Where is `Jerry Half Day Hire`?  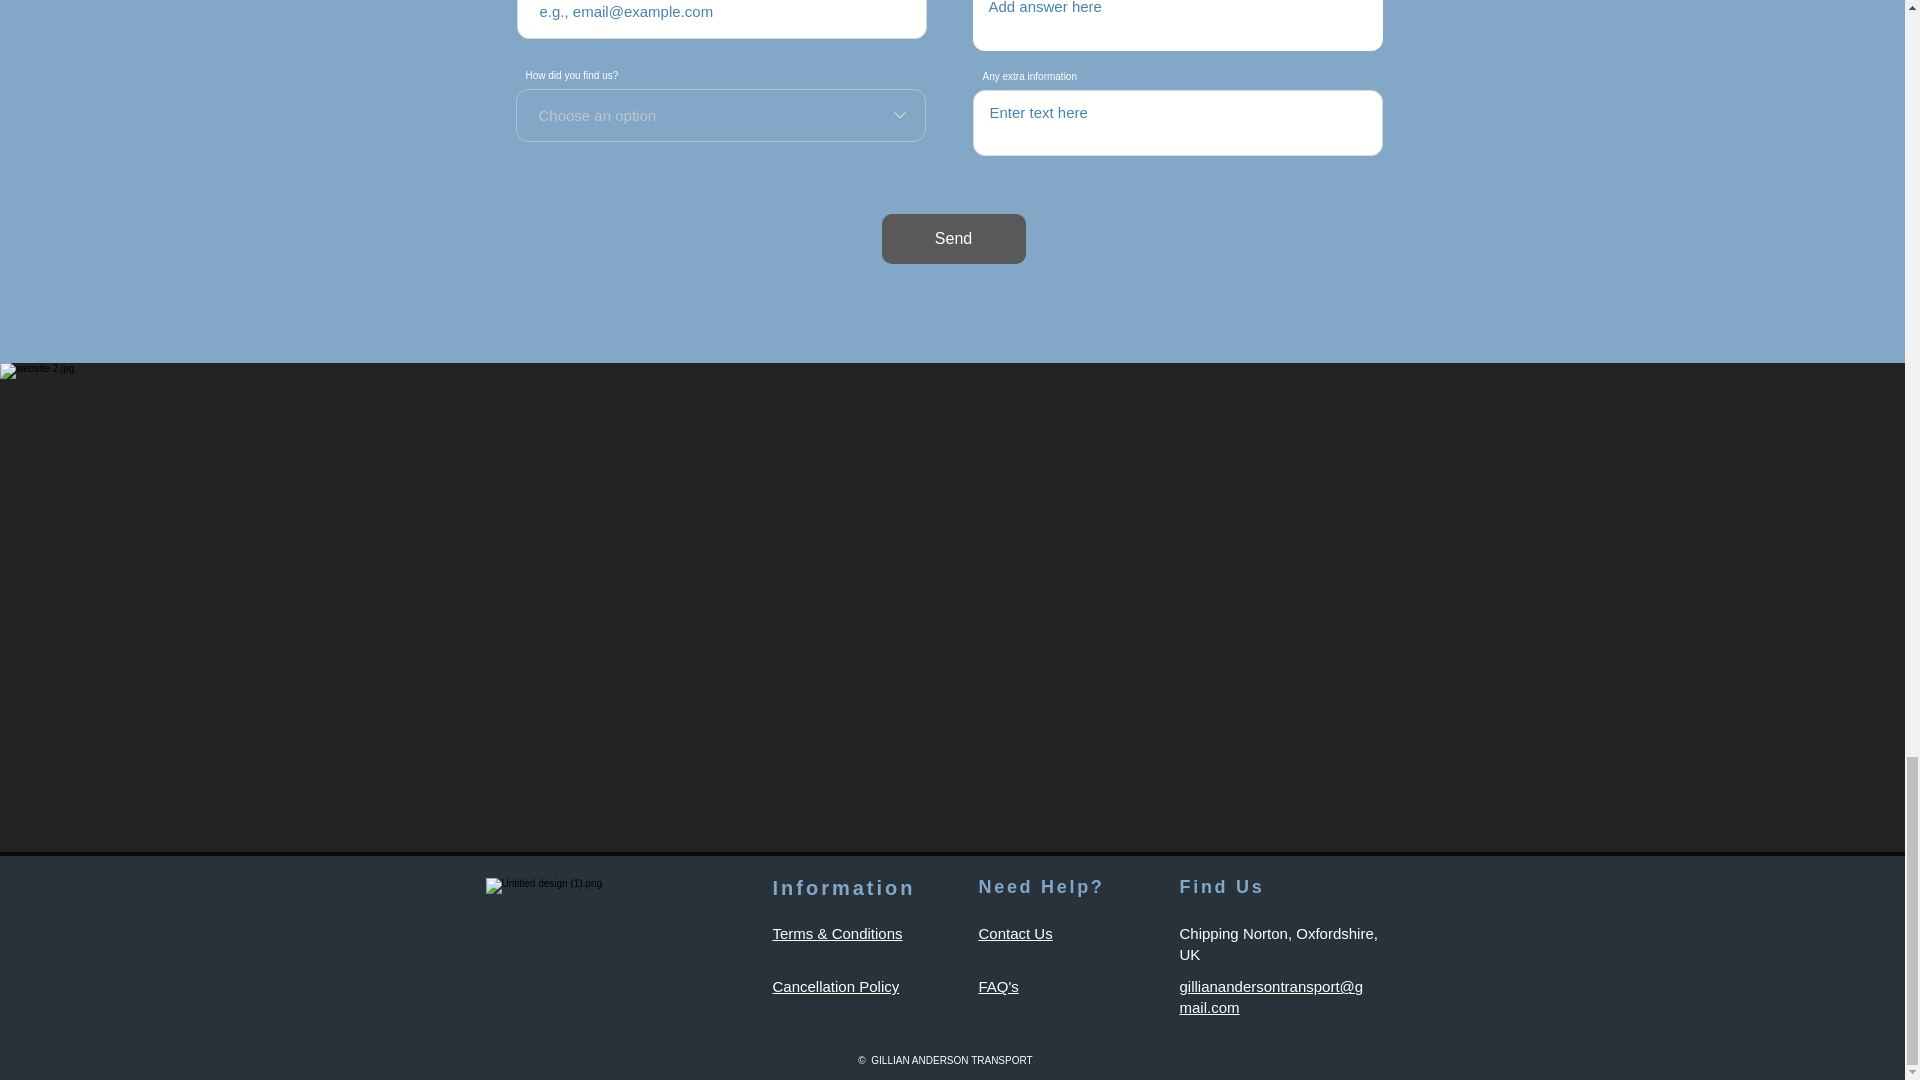
Jerry Half Day Hire is located at coordinates (1497, 163).